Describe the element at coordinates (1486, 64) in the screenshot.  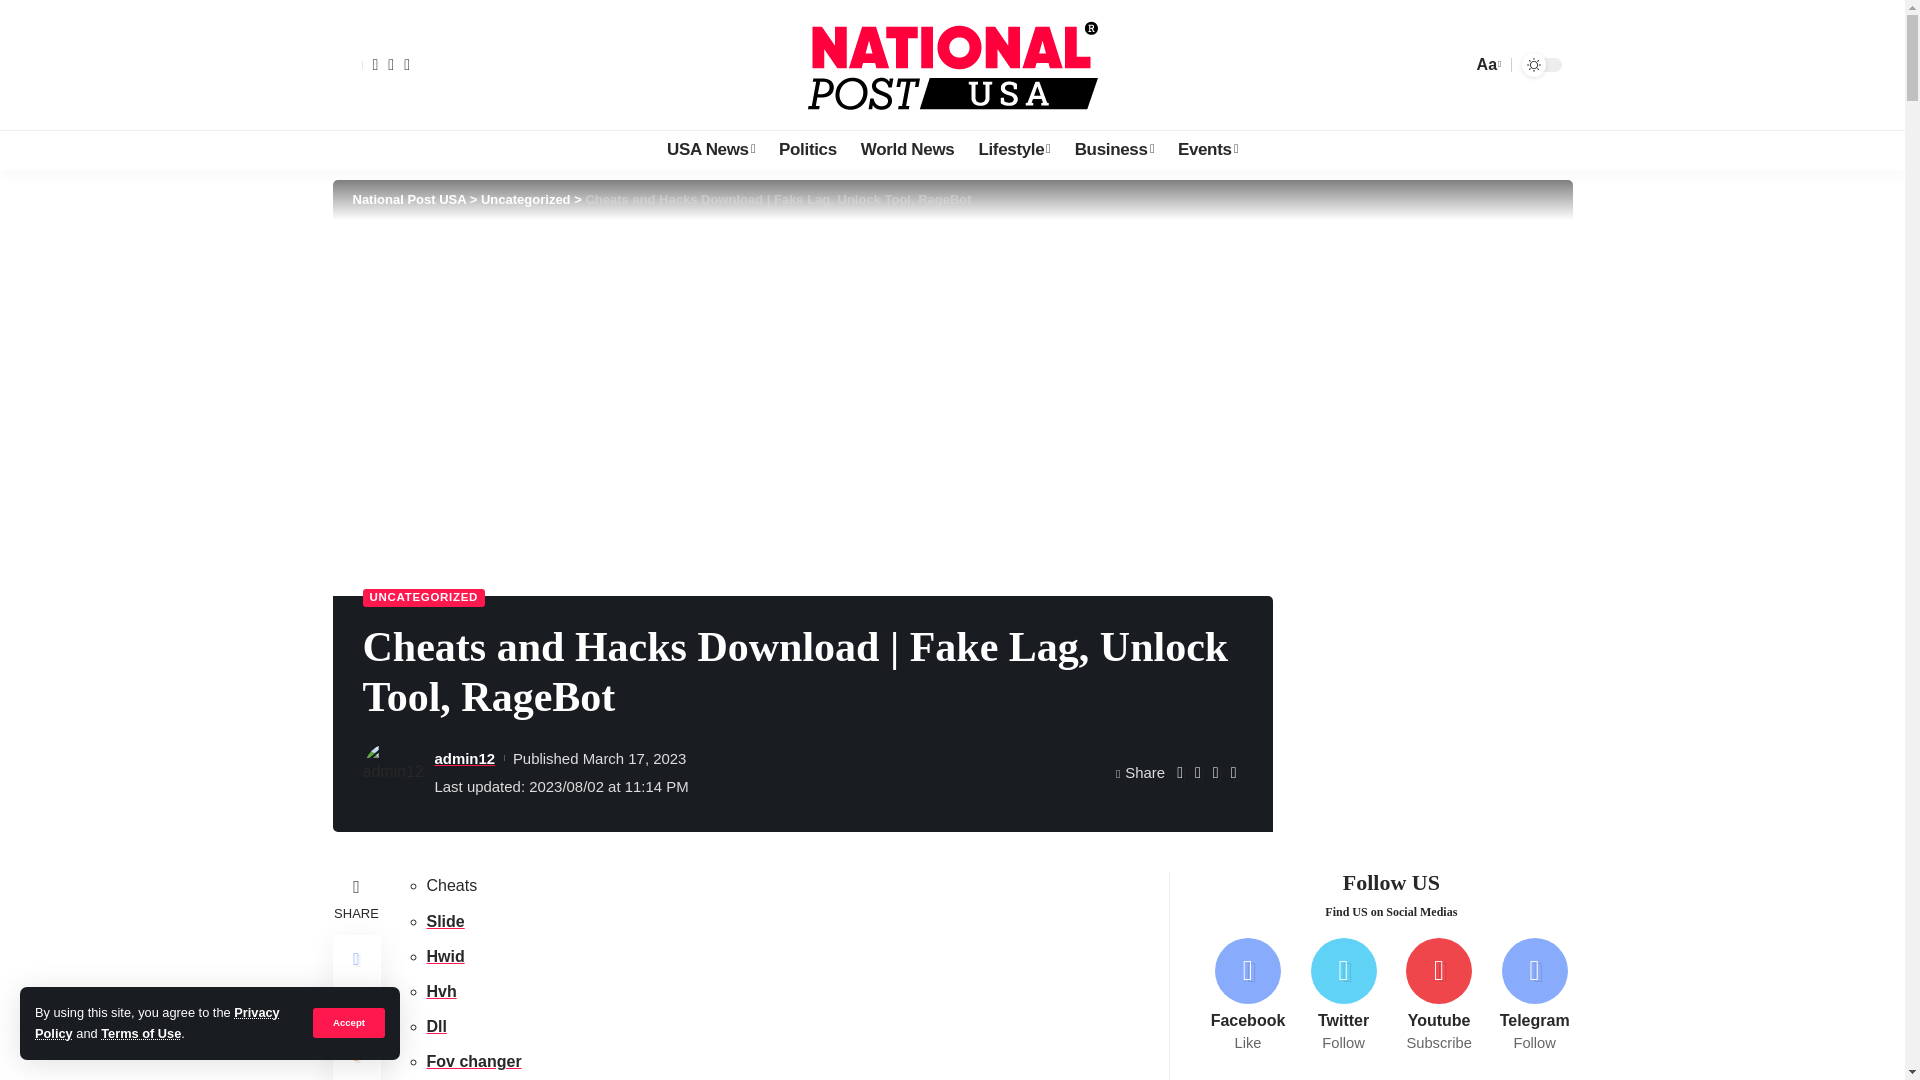
I see `Aa` at that location.